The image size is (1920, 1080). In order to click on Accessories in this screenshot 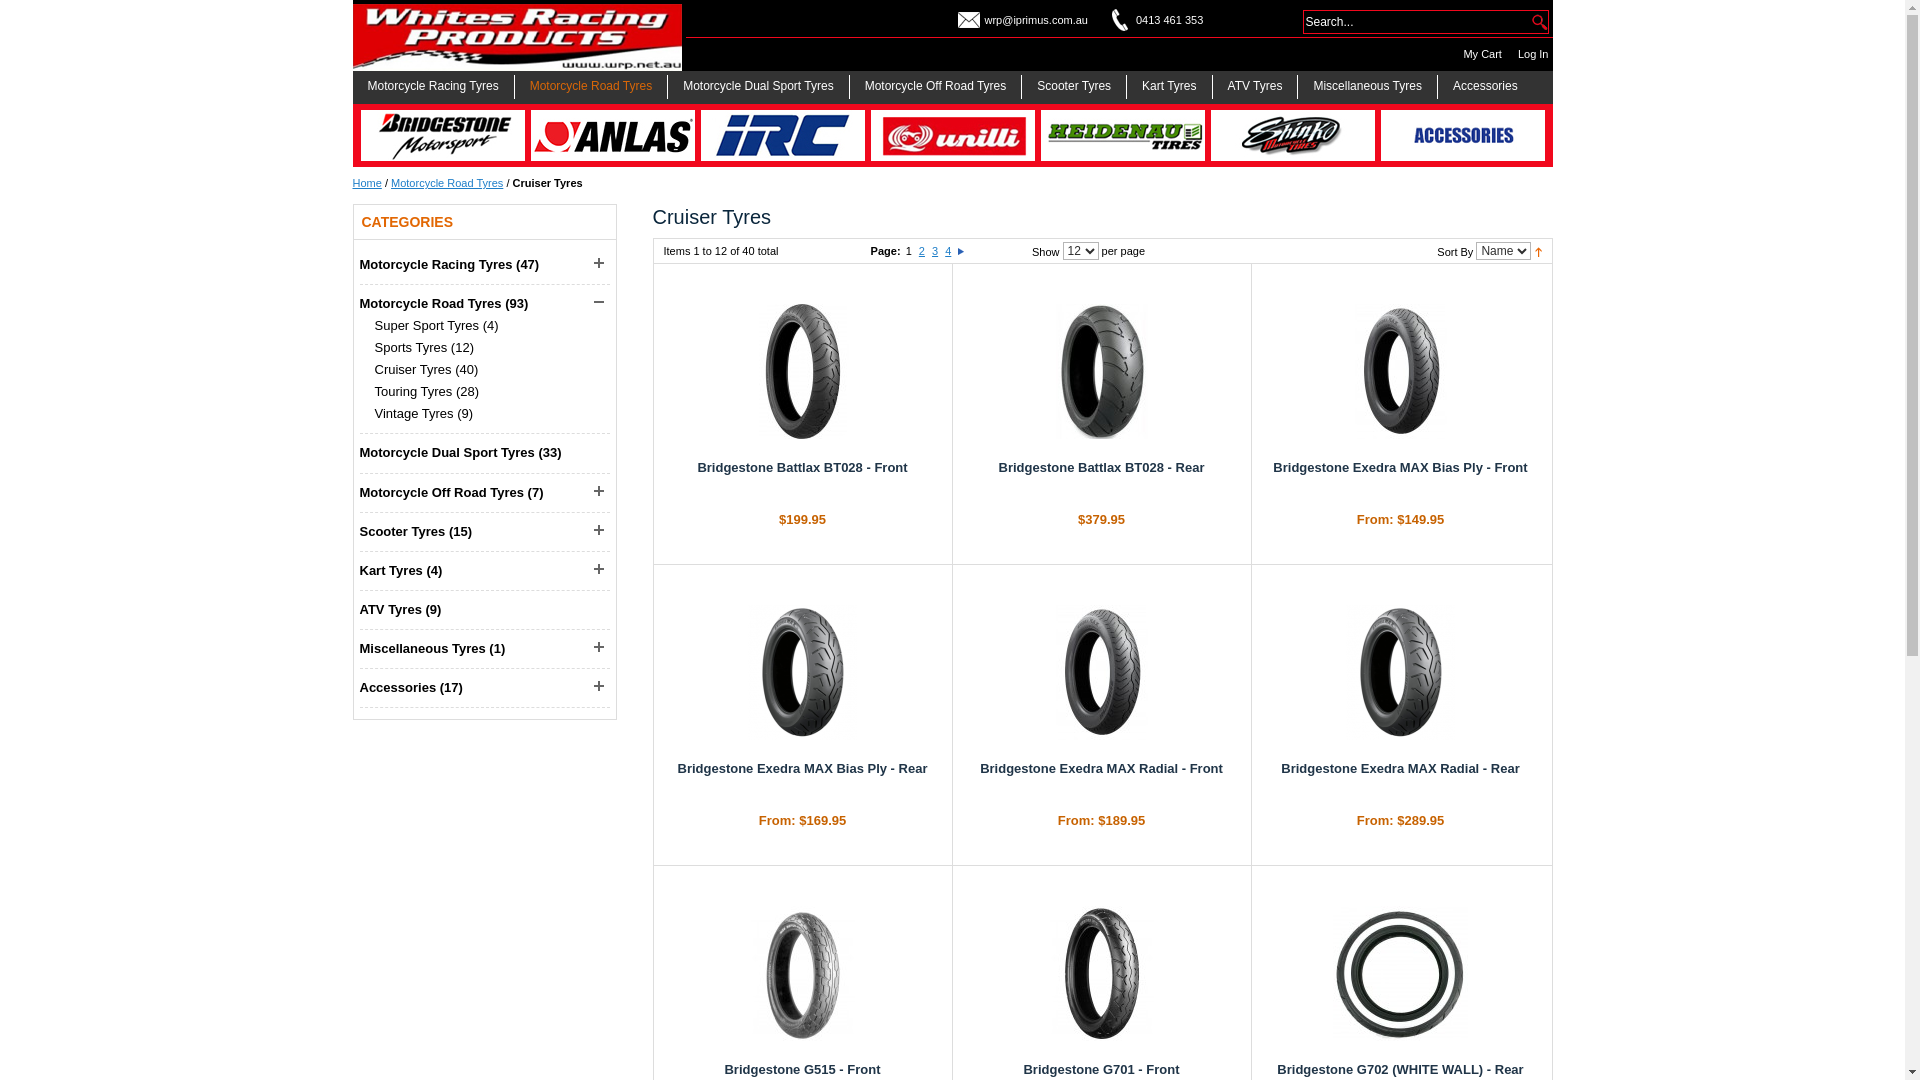, I will do `click(398, 688)`.